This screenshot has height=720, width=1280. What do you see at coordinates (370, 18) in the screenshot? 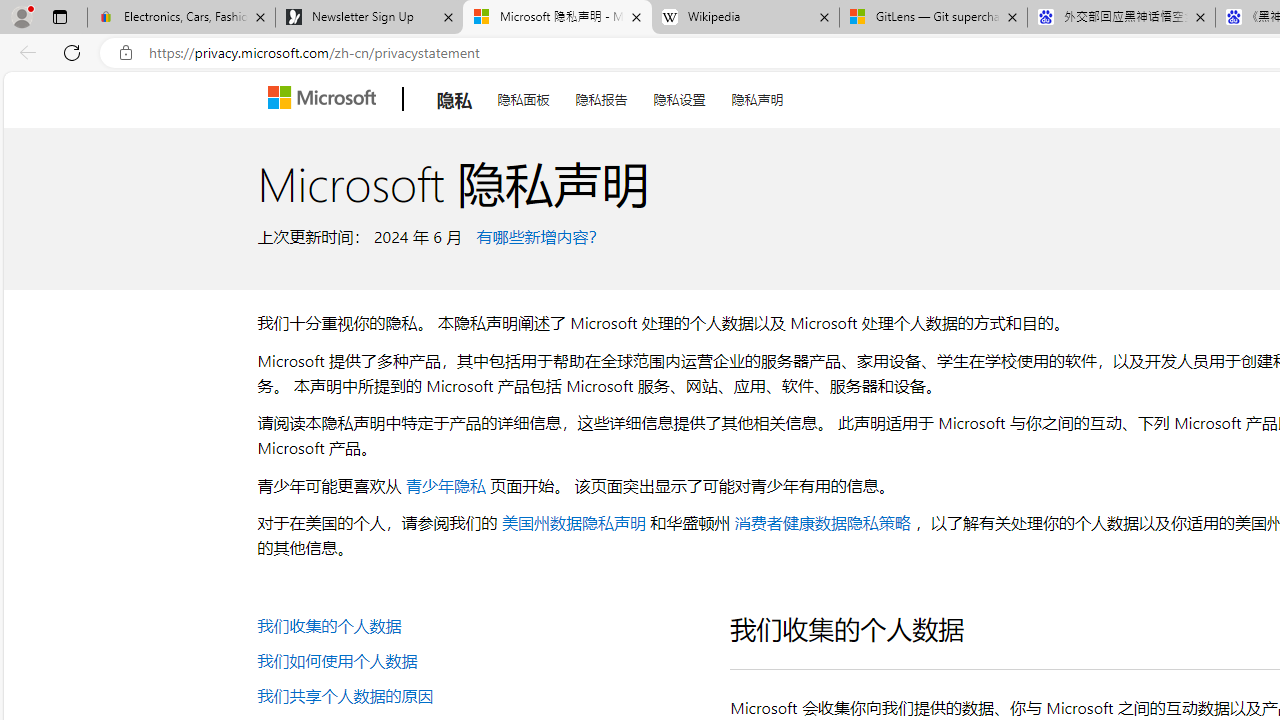
I see `Newsletter Sign Up` at bounding box center [370, 18].